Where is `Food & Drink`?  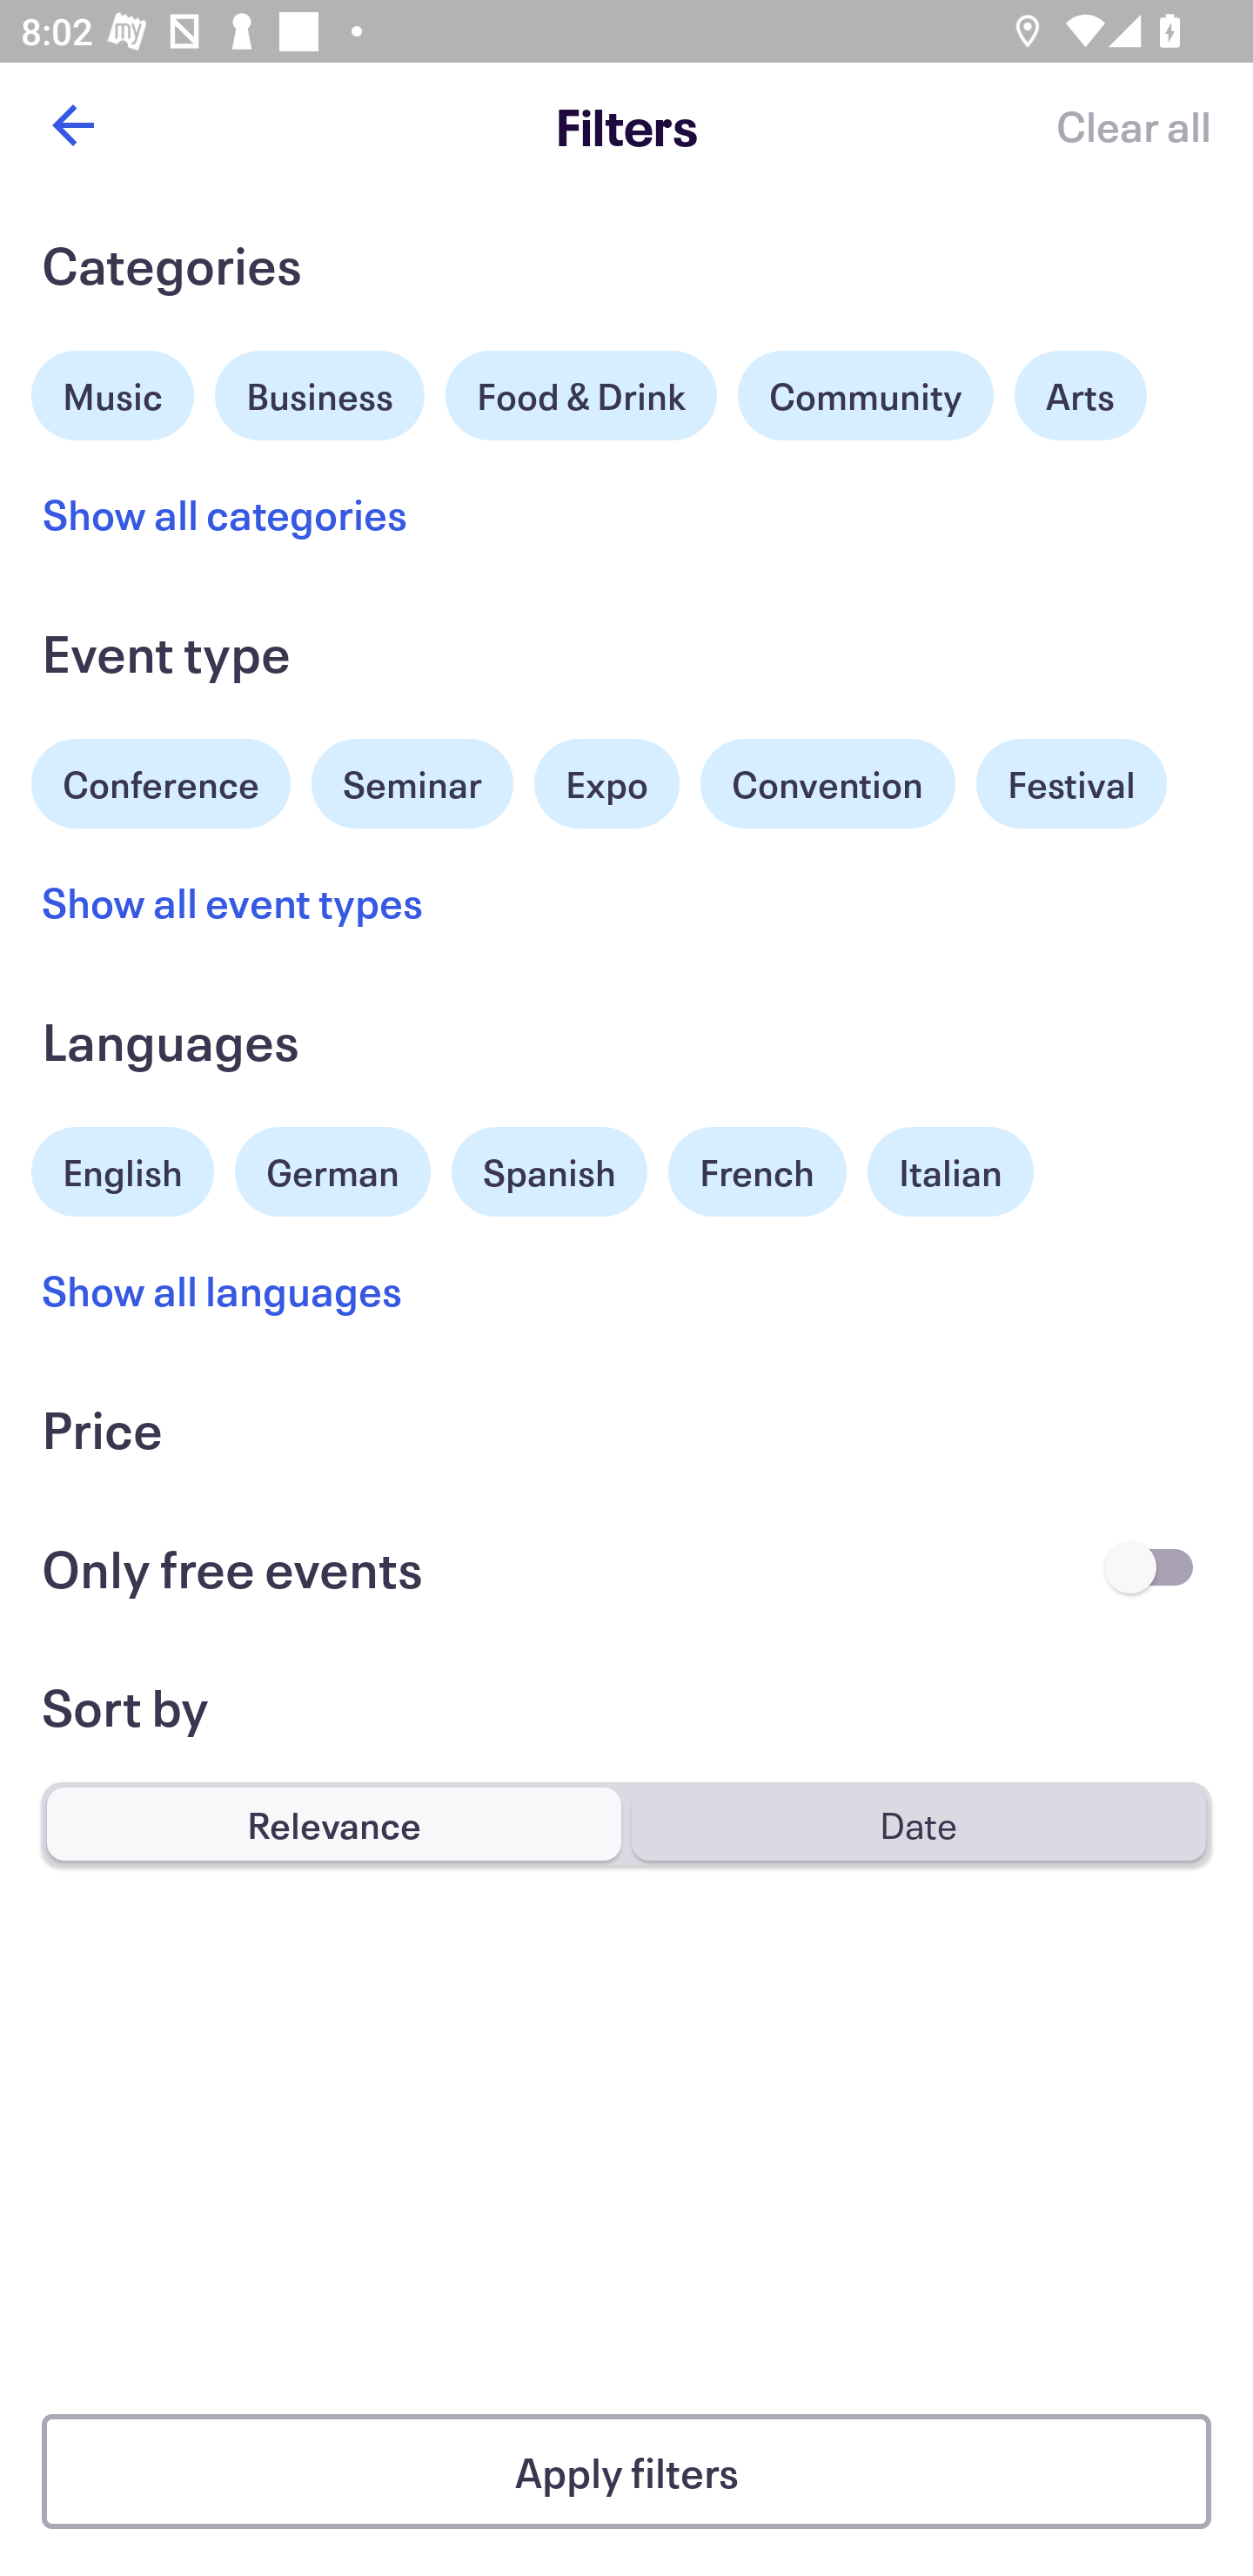
Food & Drink is located at coordinates (581, 395).